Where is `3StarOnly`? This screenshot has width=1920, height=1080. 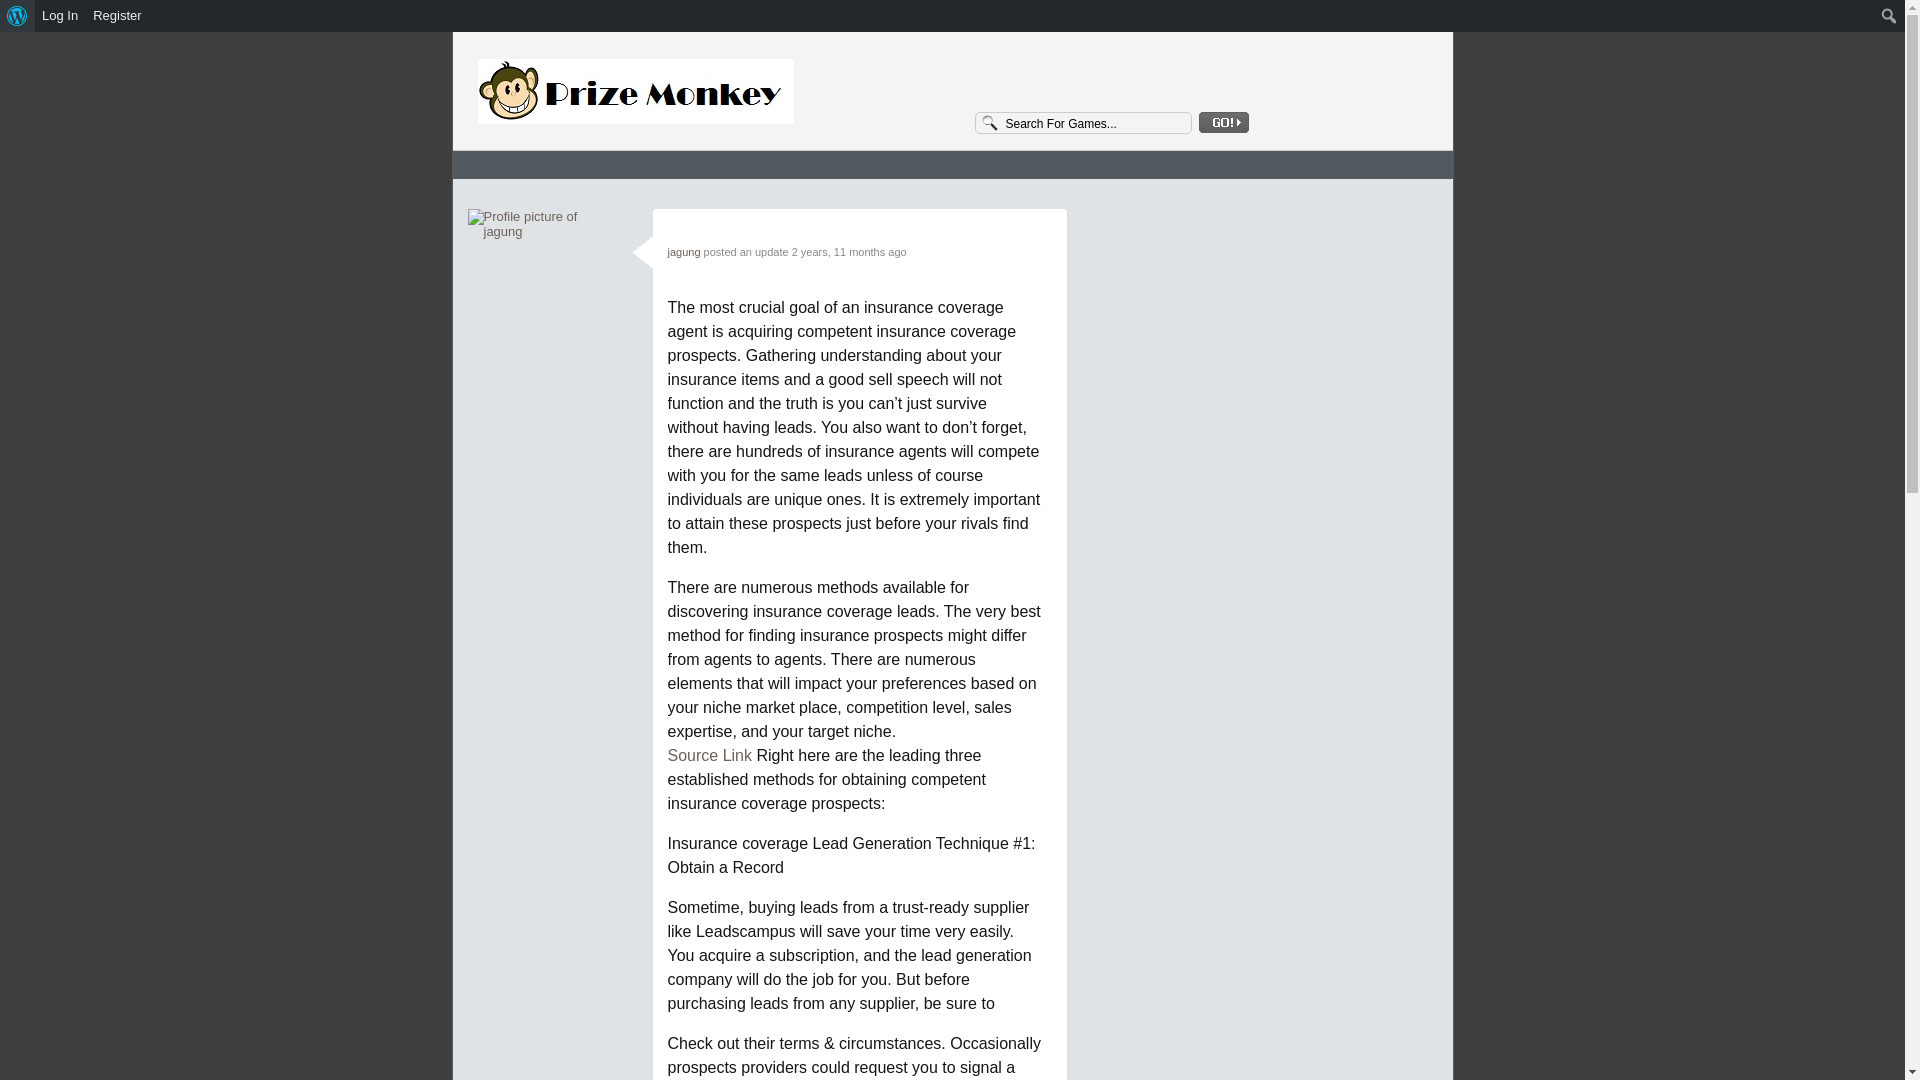 3StarOnly is located at coordinates (696, 92).